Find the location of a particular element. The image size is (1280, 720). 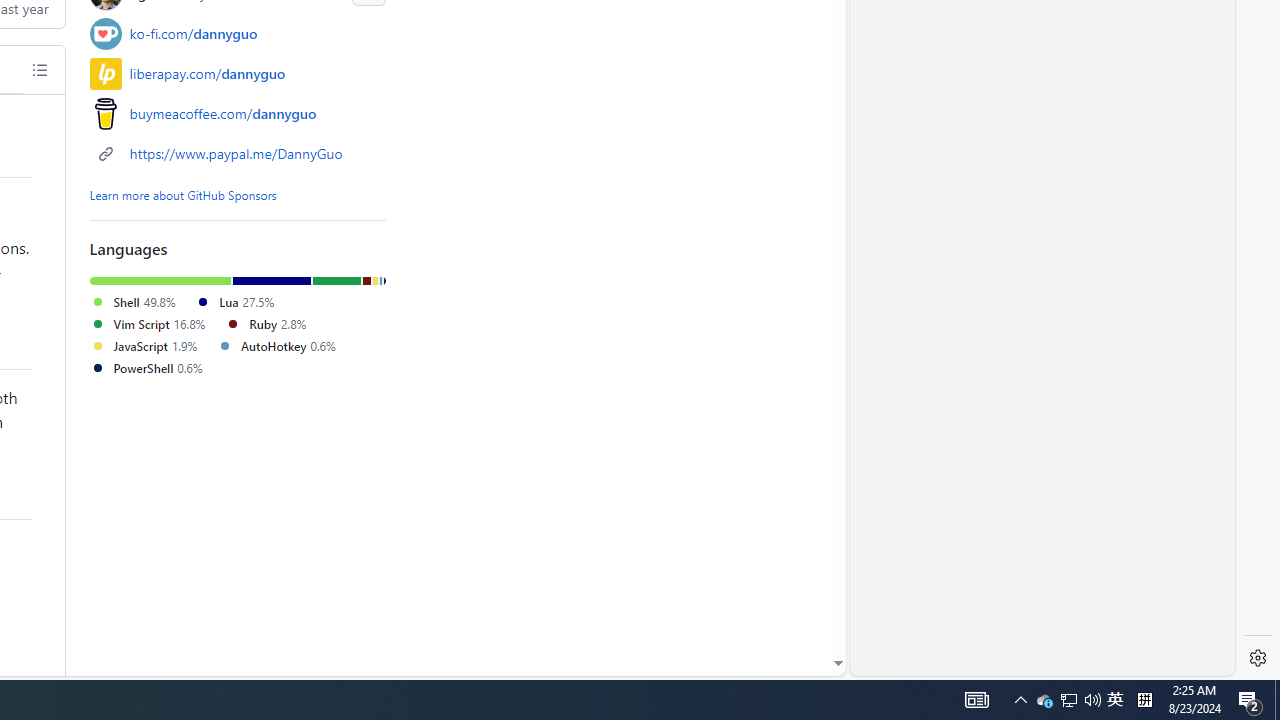

JavaScript1.9% is located at coordinates (153, 346).